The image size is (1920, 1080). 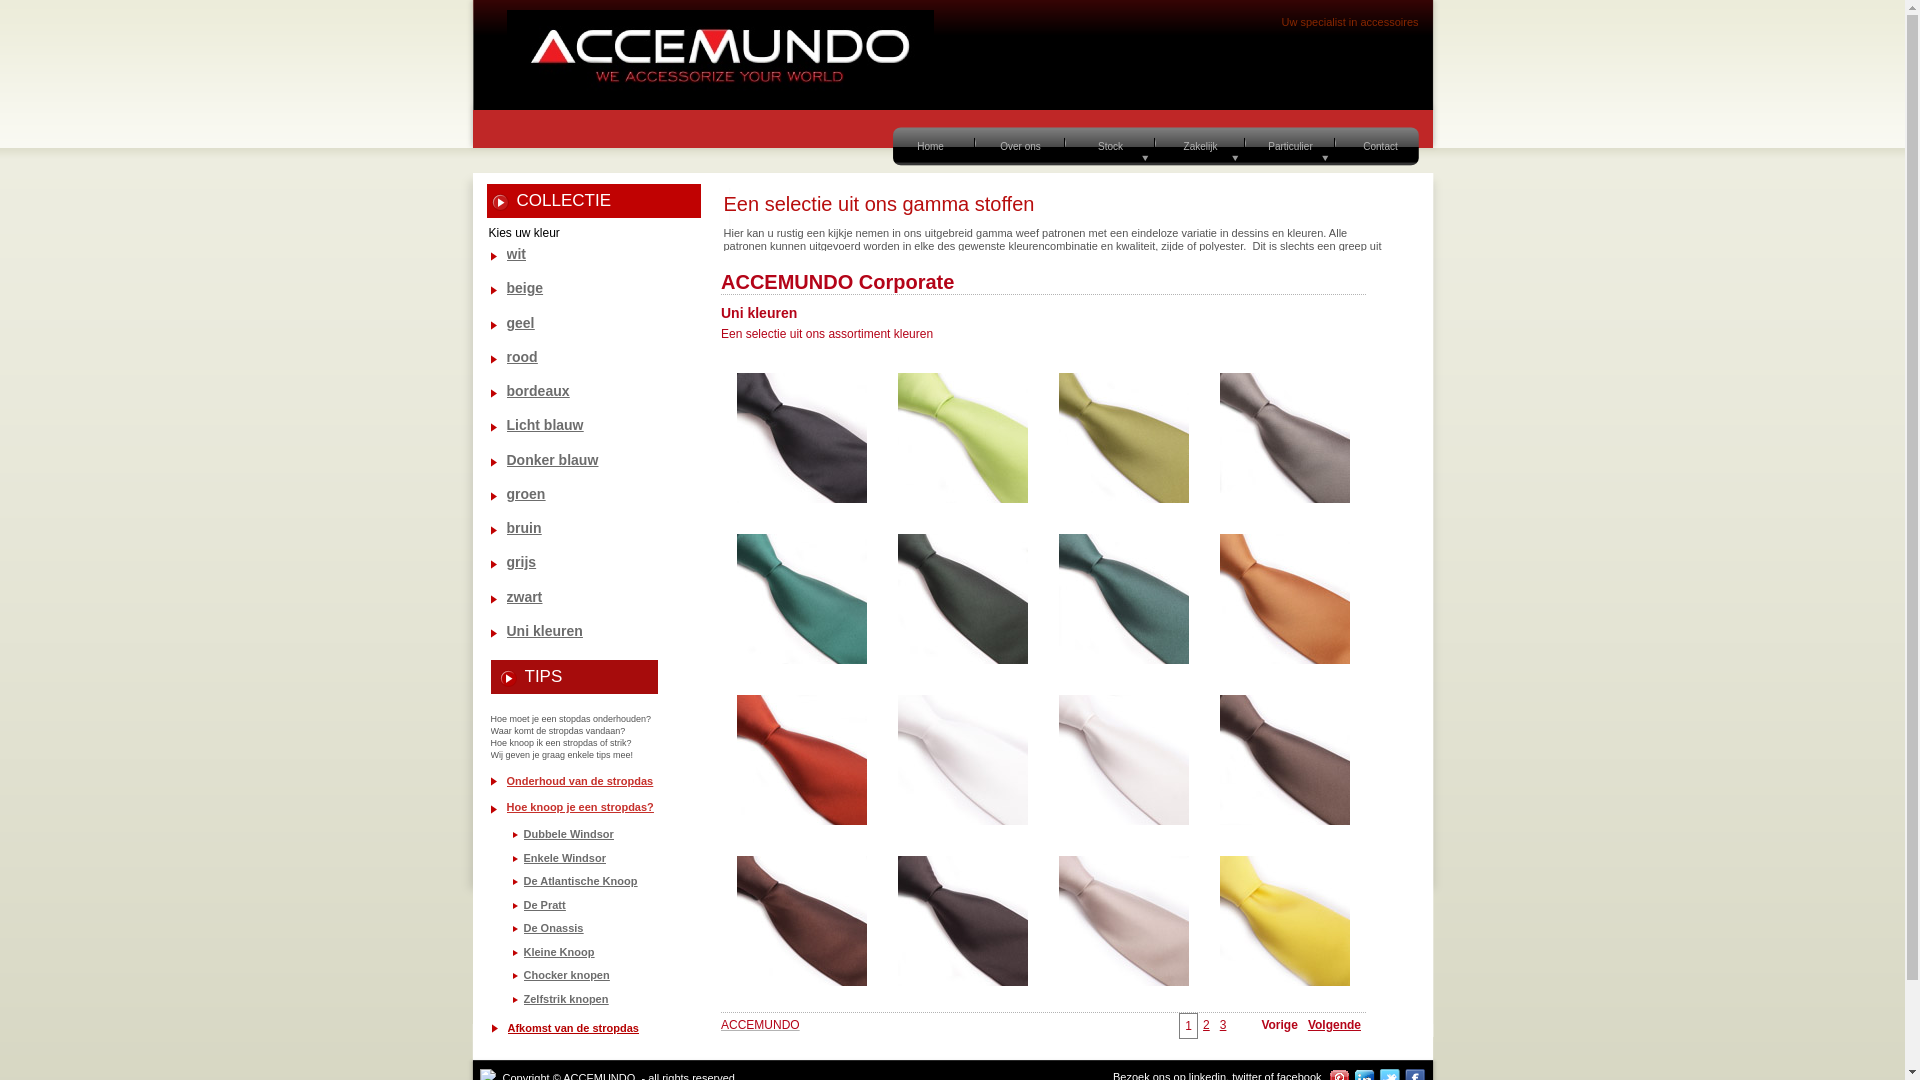 I want to click on Zakelijk, so click(x=1200, y=146).